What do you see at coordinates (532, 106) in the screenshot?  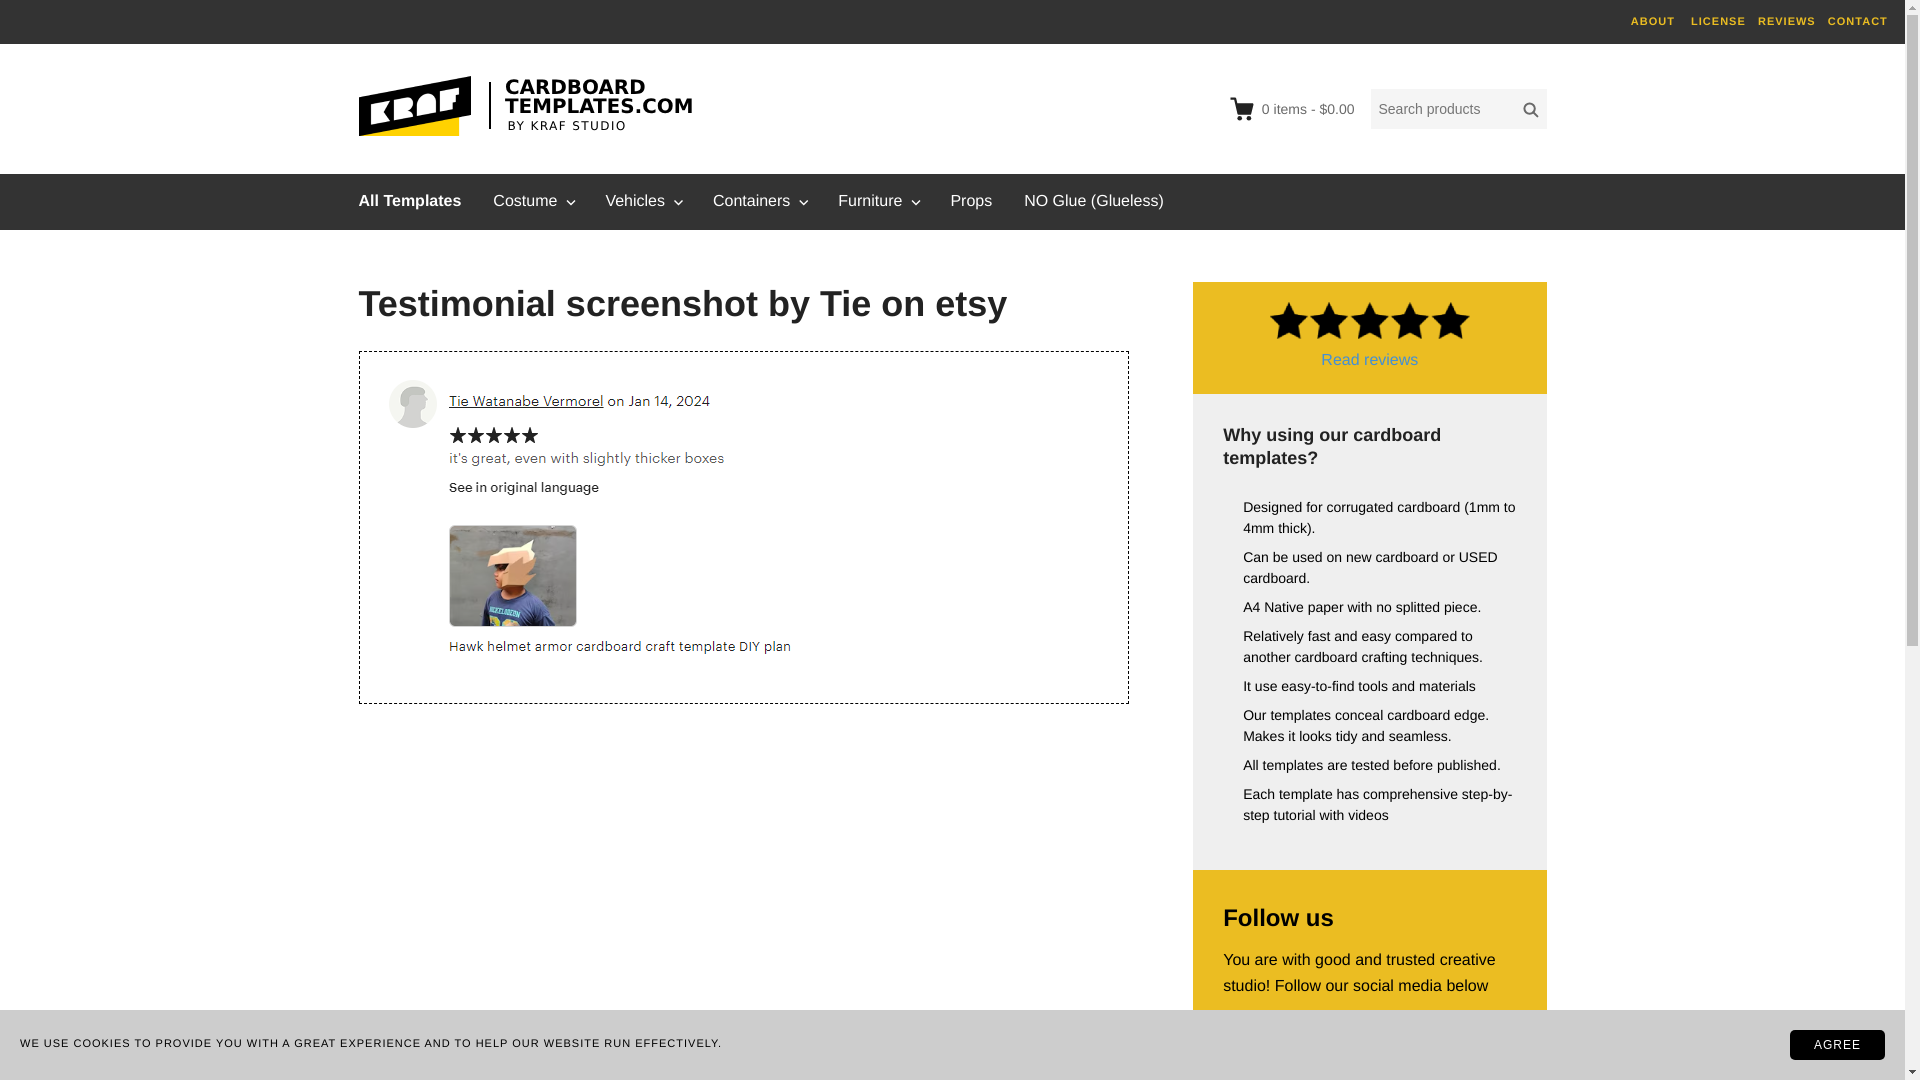 I see `cardboardtemplates.com` at bounding box center [532, 106].